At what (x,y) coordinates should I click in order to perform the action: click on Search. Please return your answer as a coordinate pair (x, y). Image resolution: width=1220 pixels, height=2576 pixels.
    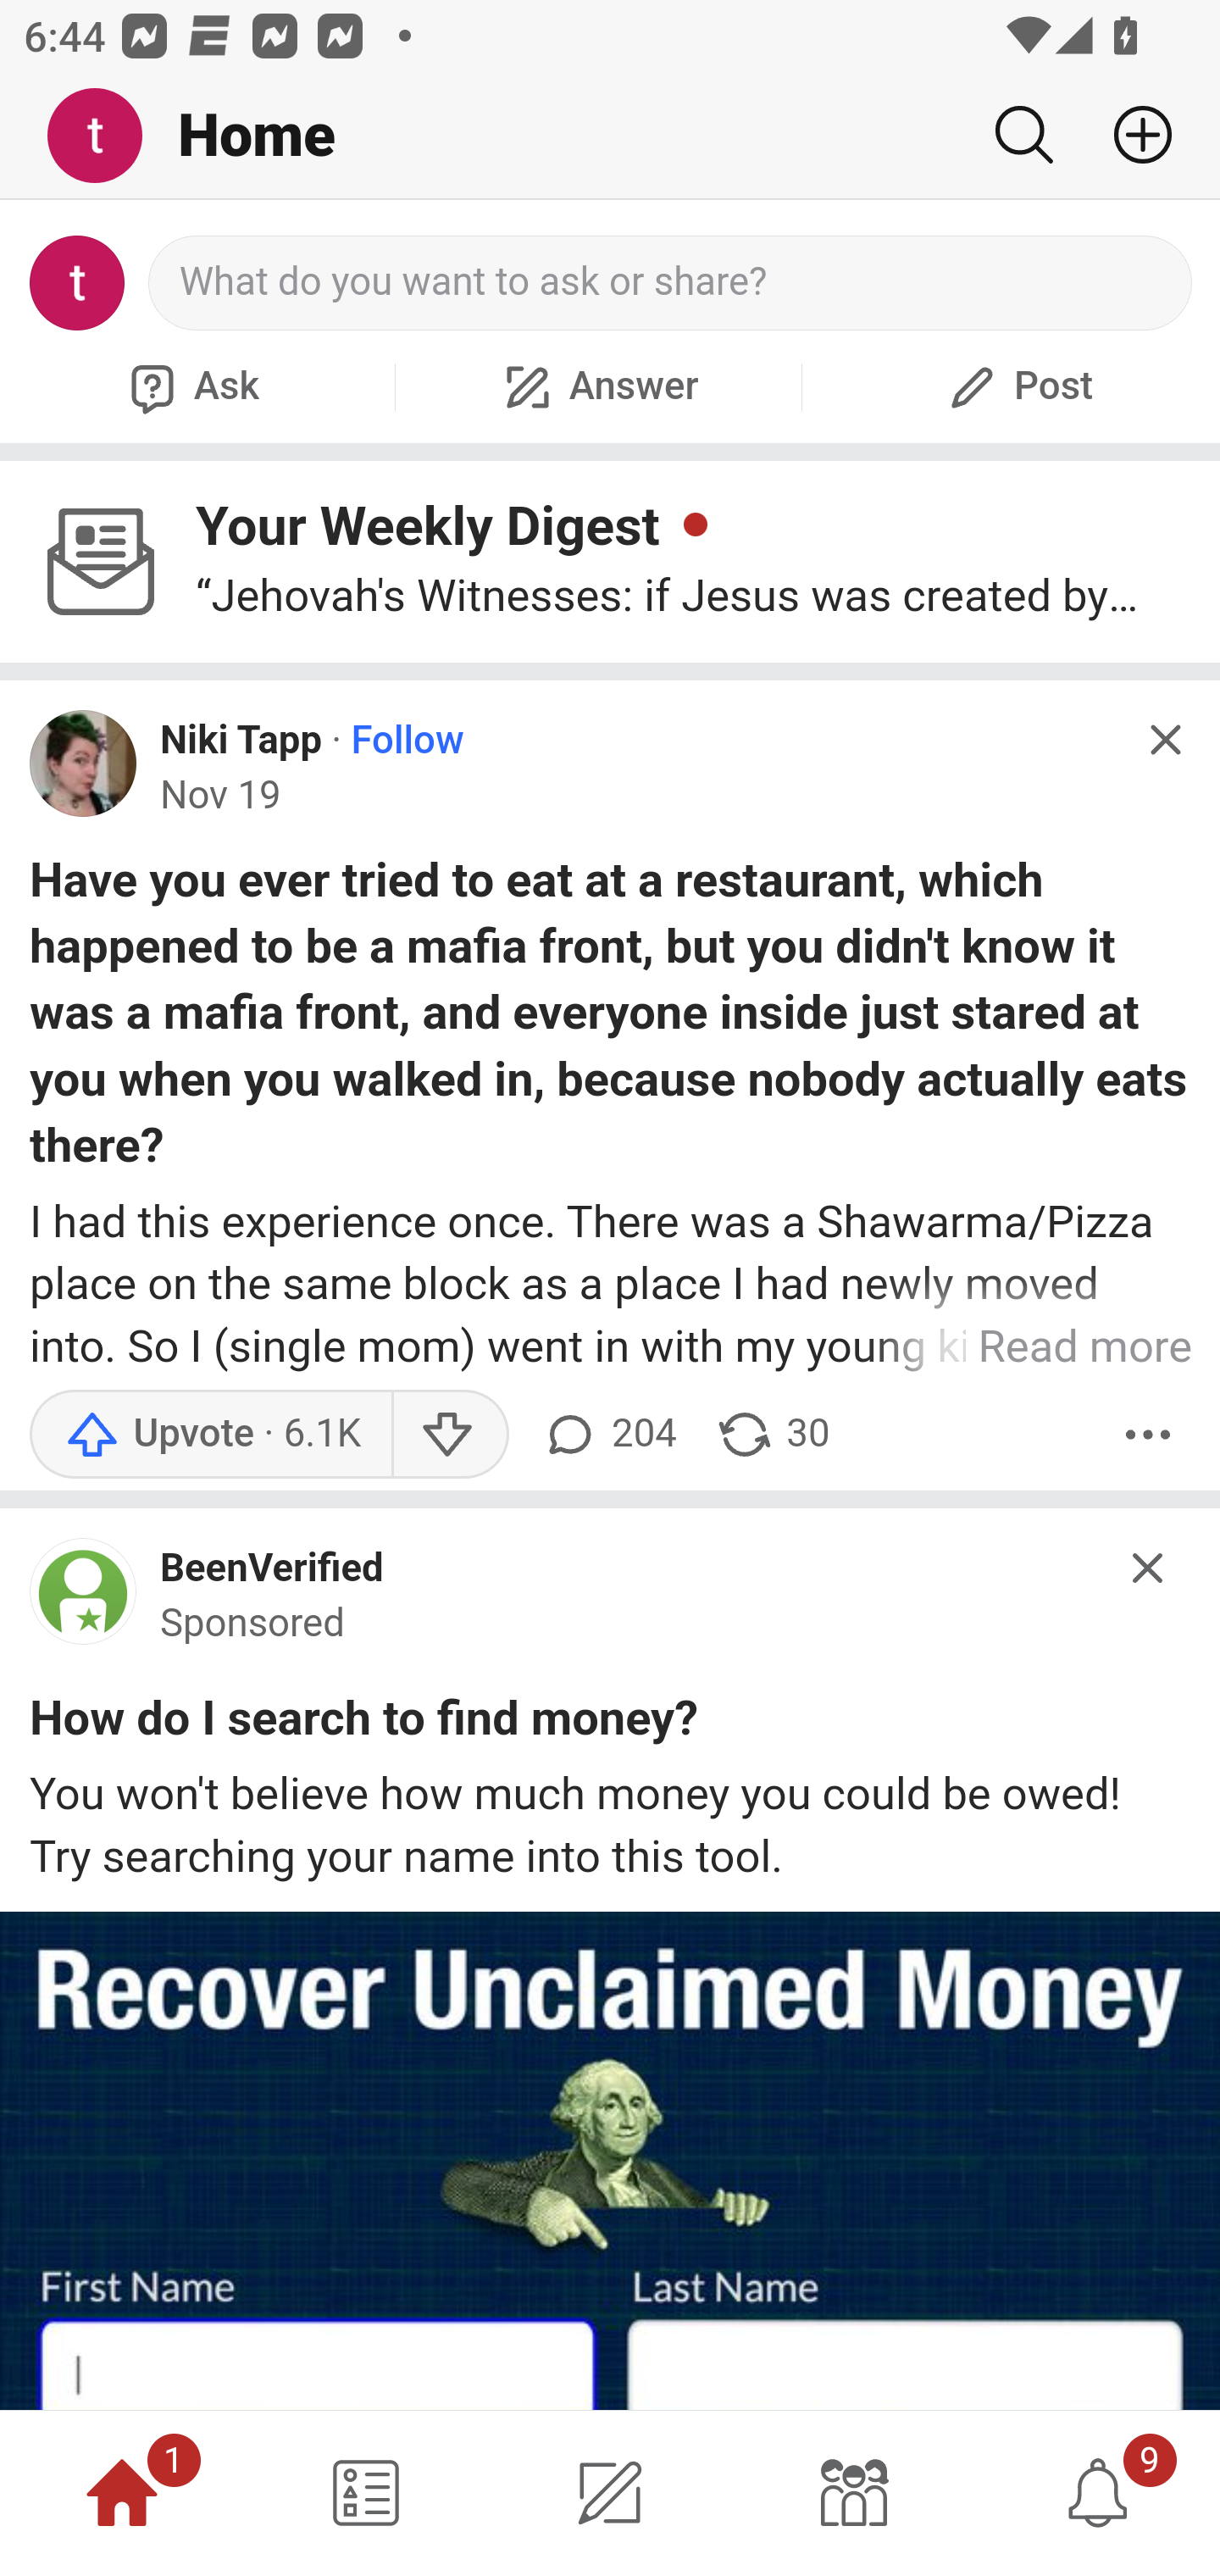
    Looking at the image, I should click on (1023, 135).